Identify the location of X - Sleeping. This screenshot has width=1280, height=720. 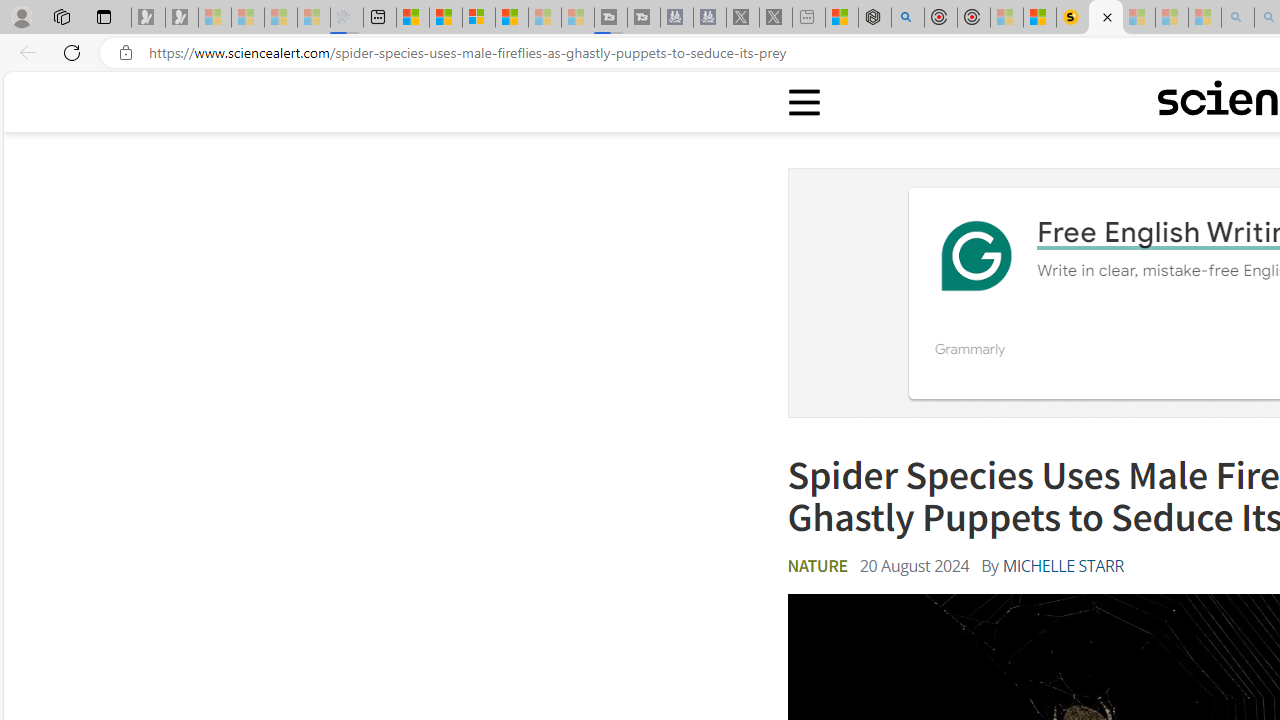
(776, 18).